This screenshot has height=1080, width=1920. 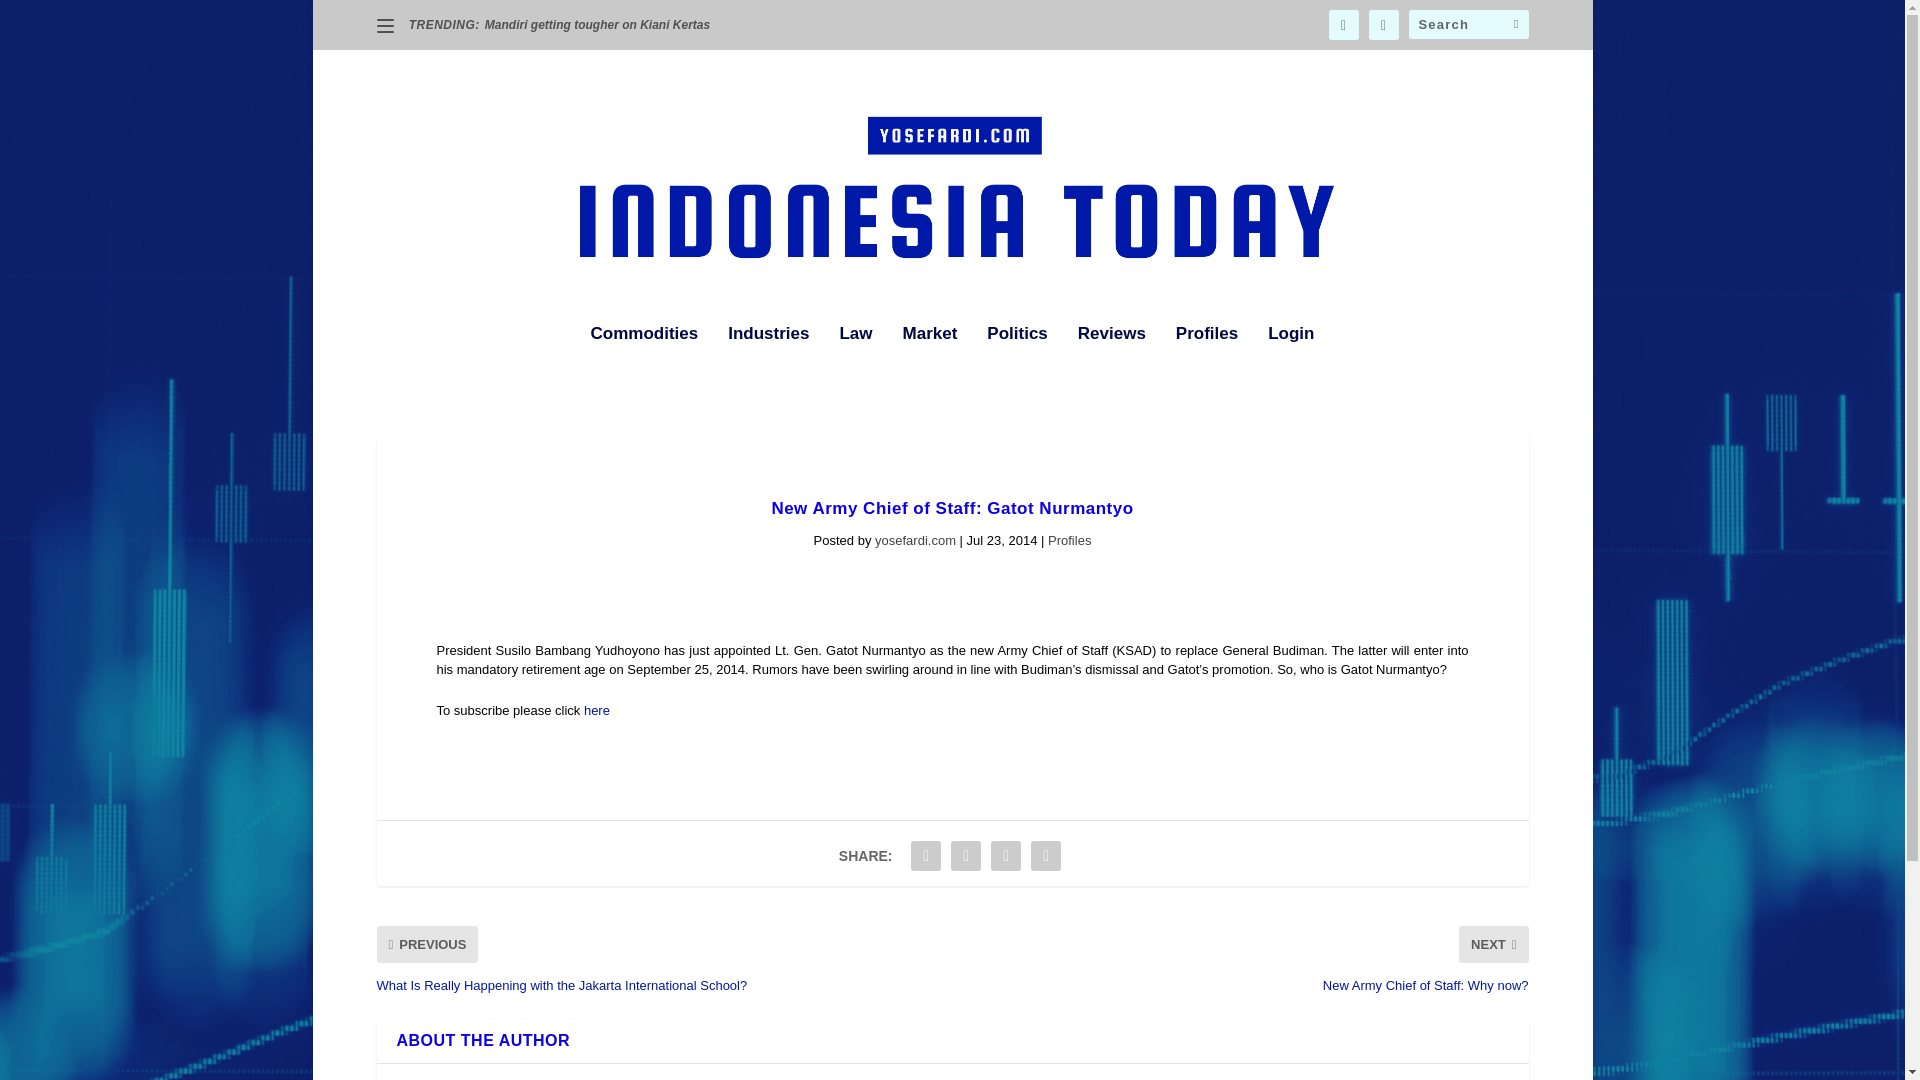 I want to click on Industries, so click(x=768, y=361).